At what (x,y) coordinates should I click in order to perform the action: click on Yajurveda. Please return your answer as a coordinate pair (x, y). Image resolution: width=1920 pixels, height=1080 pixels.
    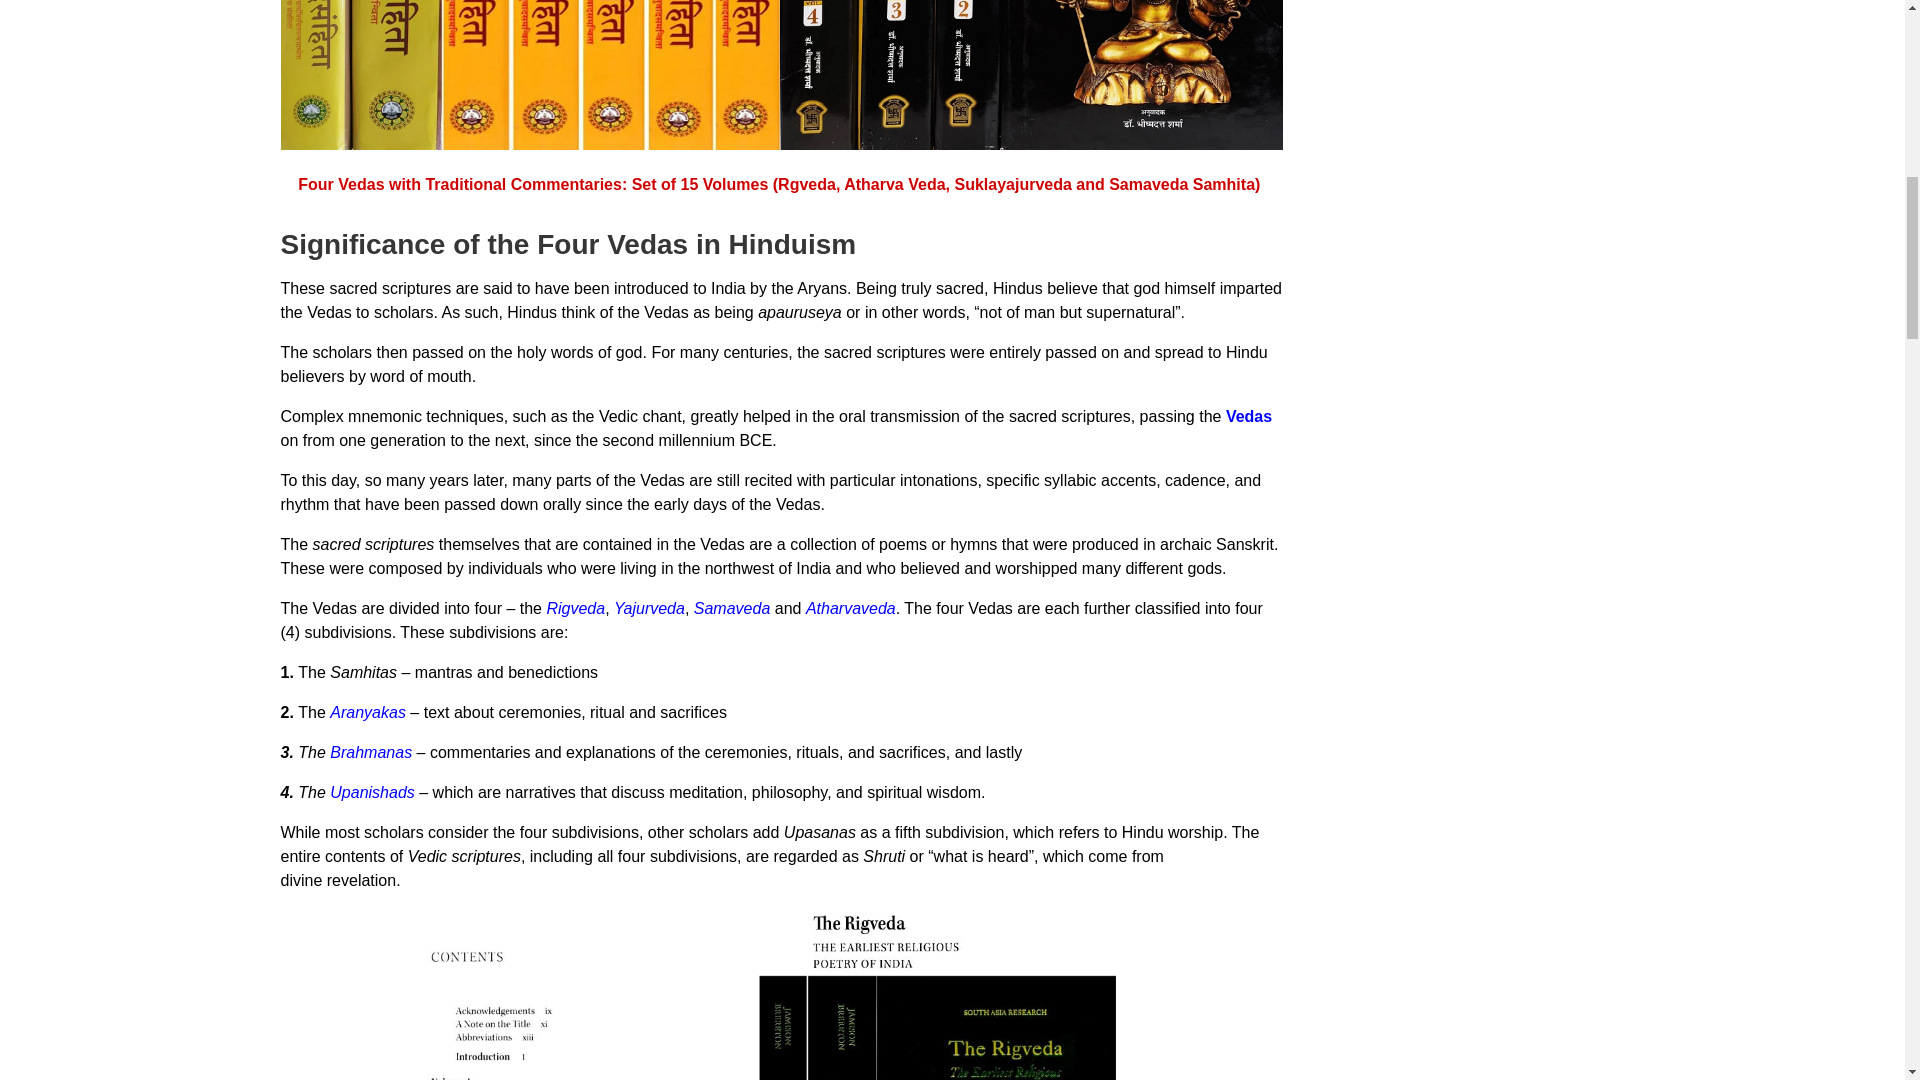
    Looking at the image, I should click on (650, 608).